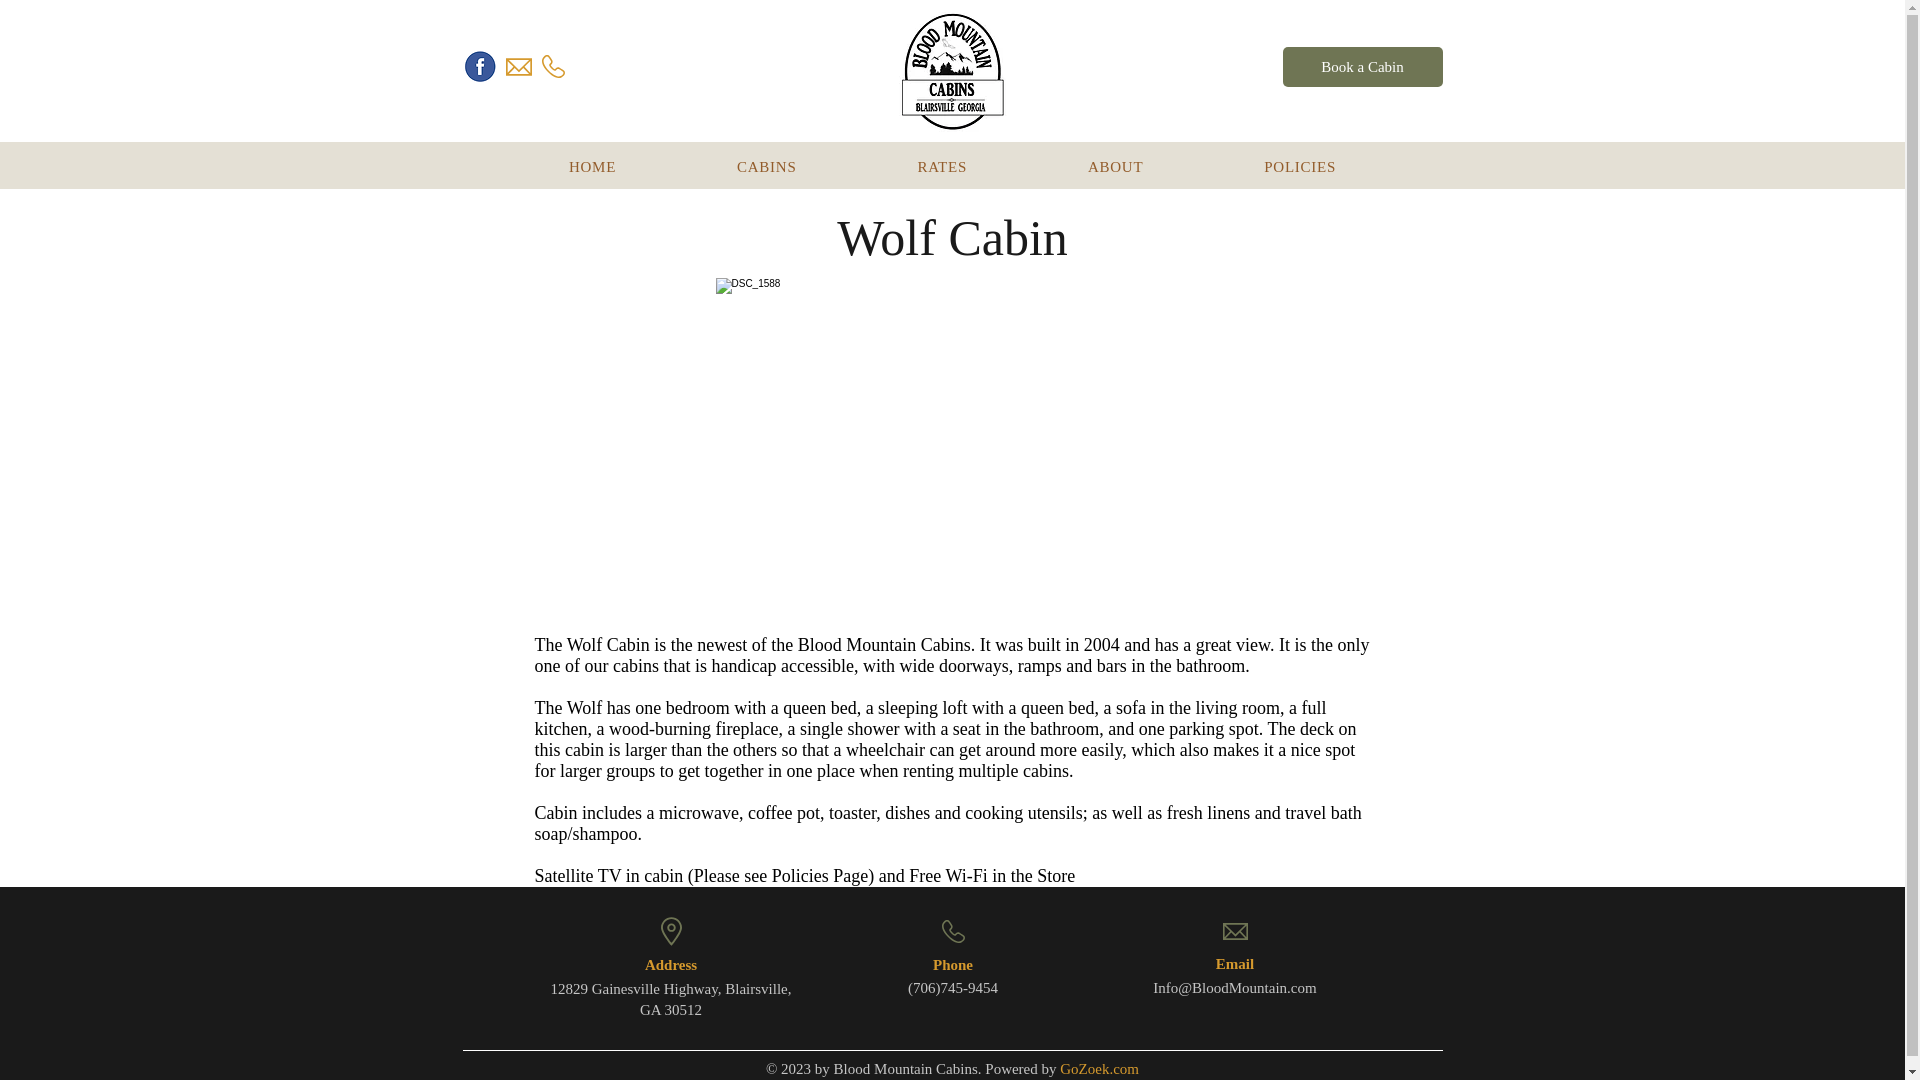  Describe the element at coordinates (942, 166) in the screenshot. I see `RATES` at that location.